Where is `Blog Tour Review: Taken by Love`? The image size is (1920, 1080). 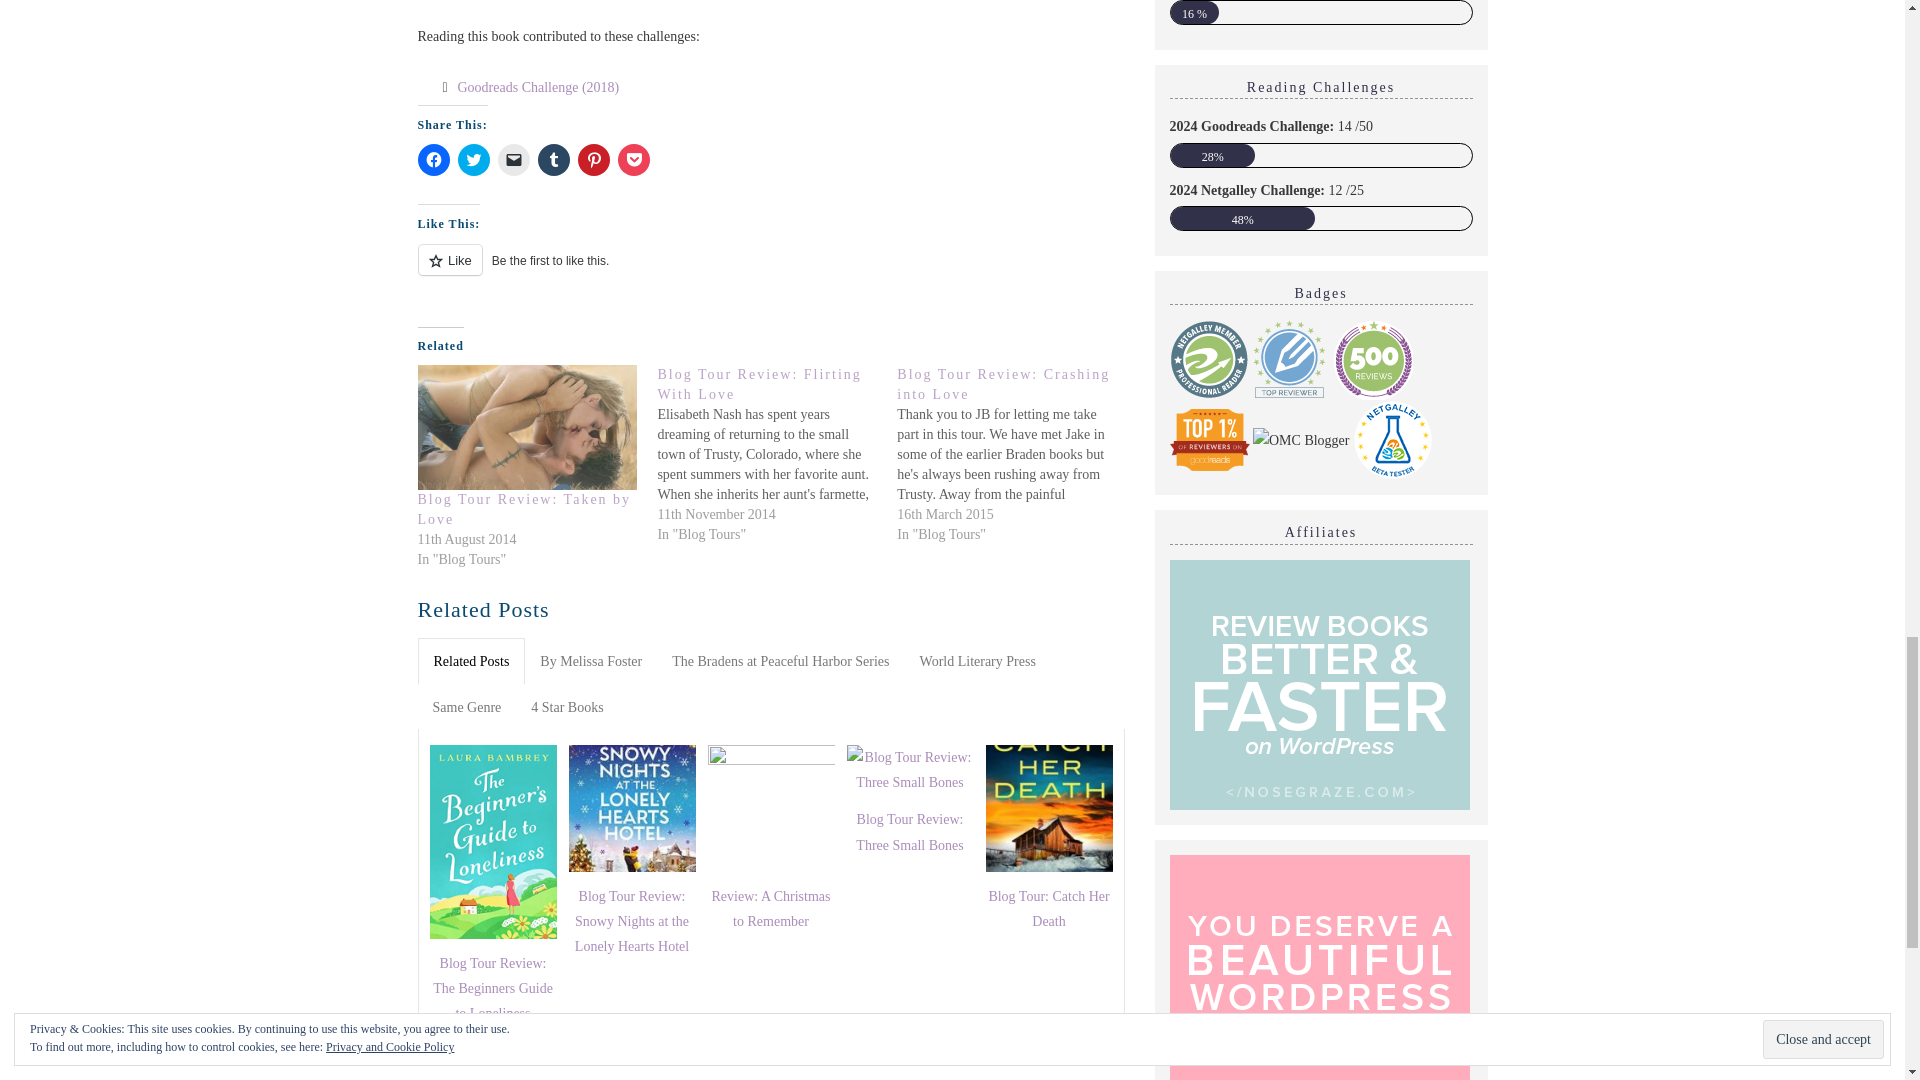
Blog Tour Review: Taken by Love is located at coordinates (528, 428).